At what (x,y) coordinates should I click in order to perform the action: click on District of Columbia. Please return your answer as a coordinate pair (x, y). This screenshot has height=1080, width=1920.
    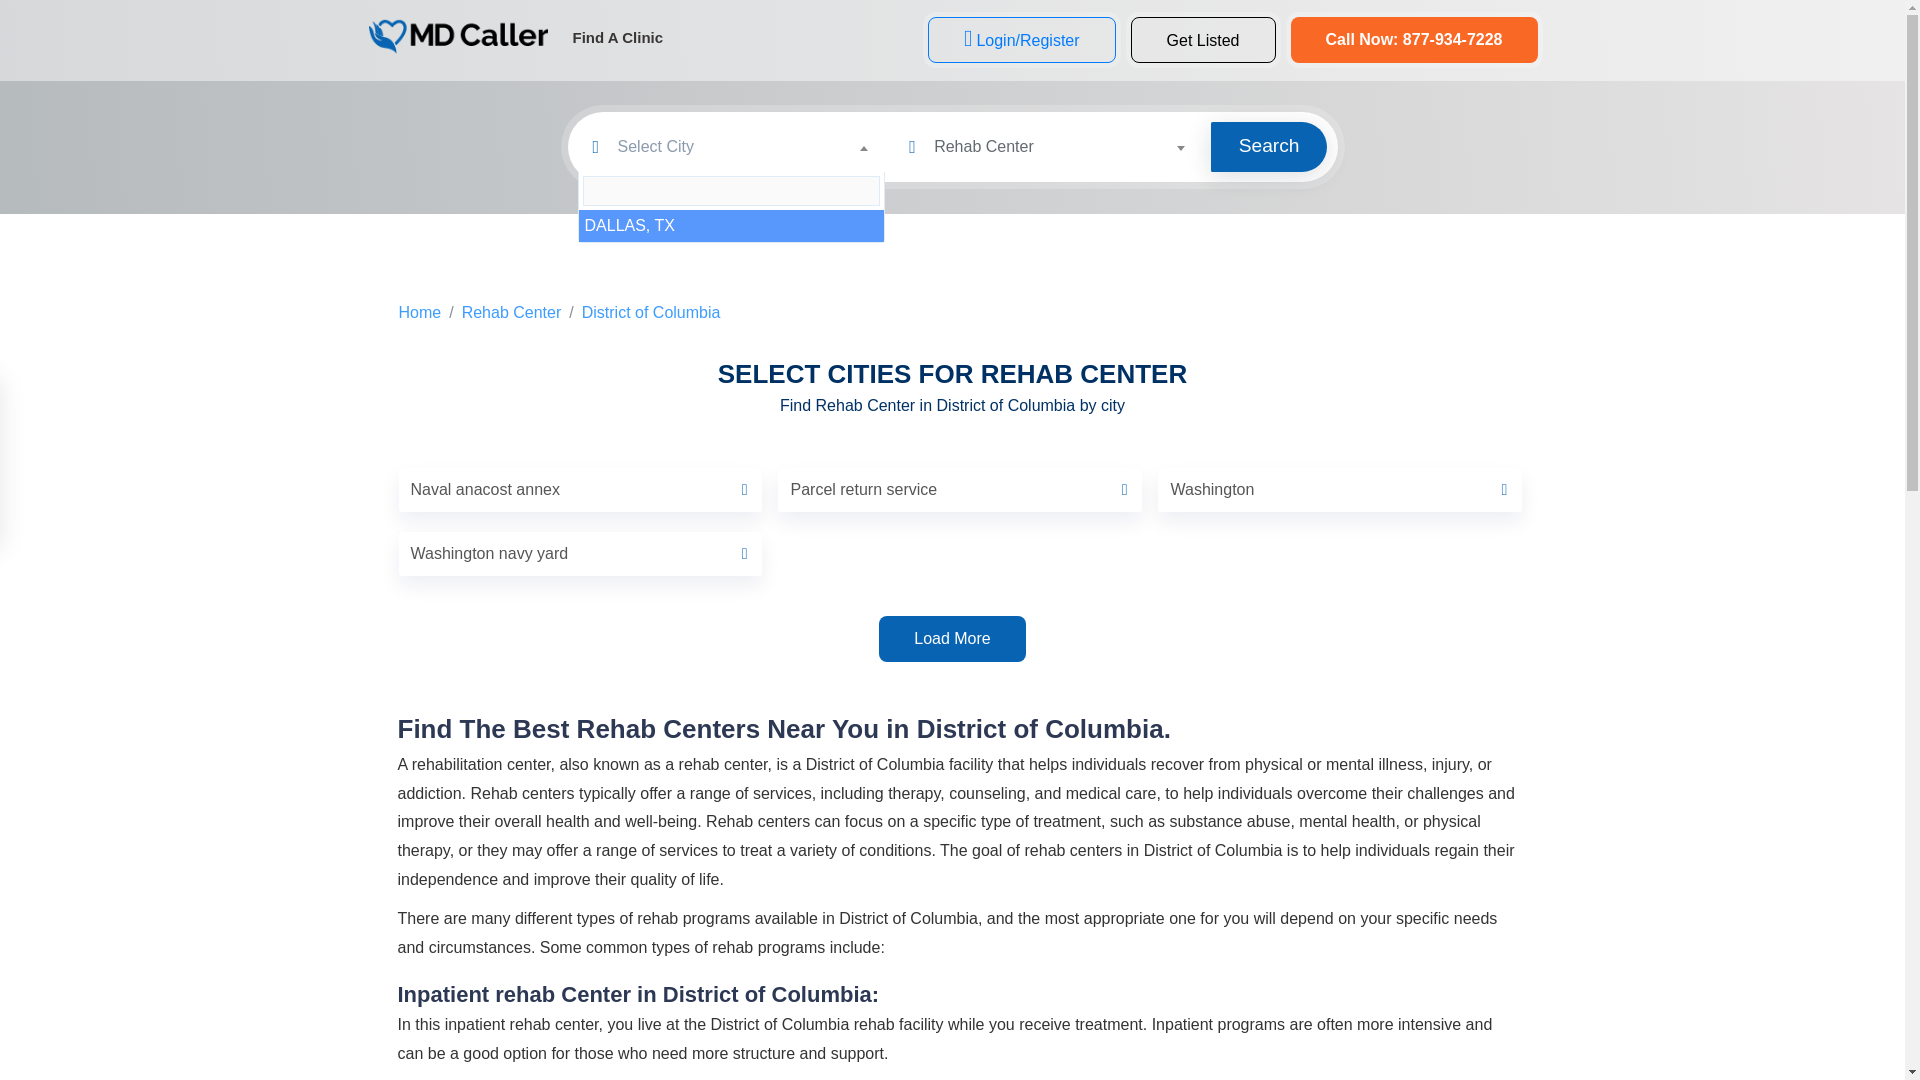
    Looking at the image, I should click on (651, 312).